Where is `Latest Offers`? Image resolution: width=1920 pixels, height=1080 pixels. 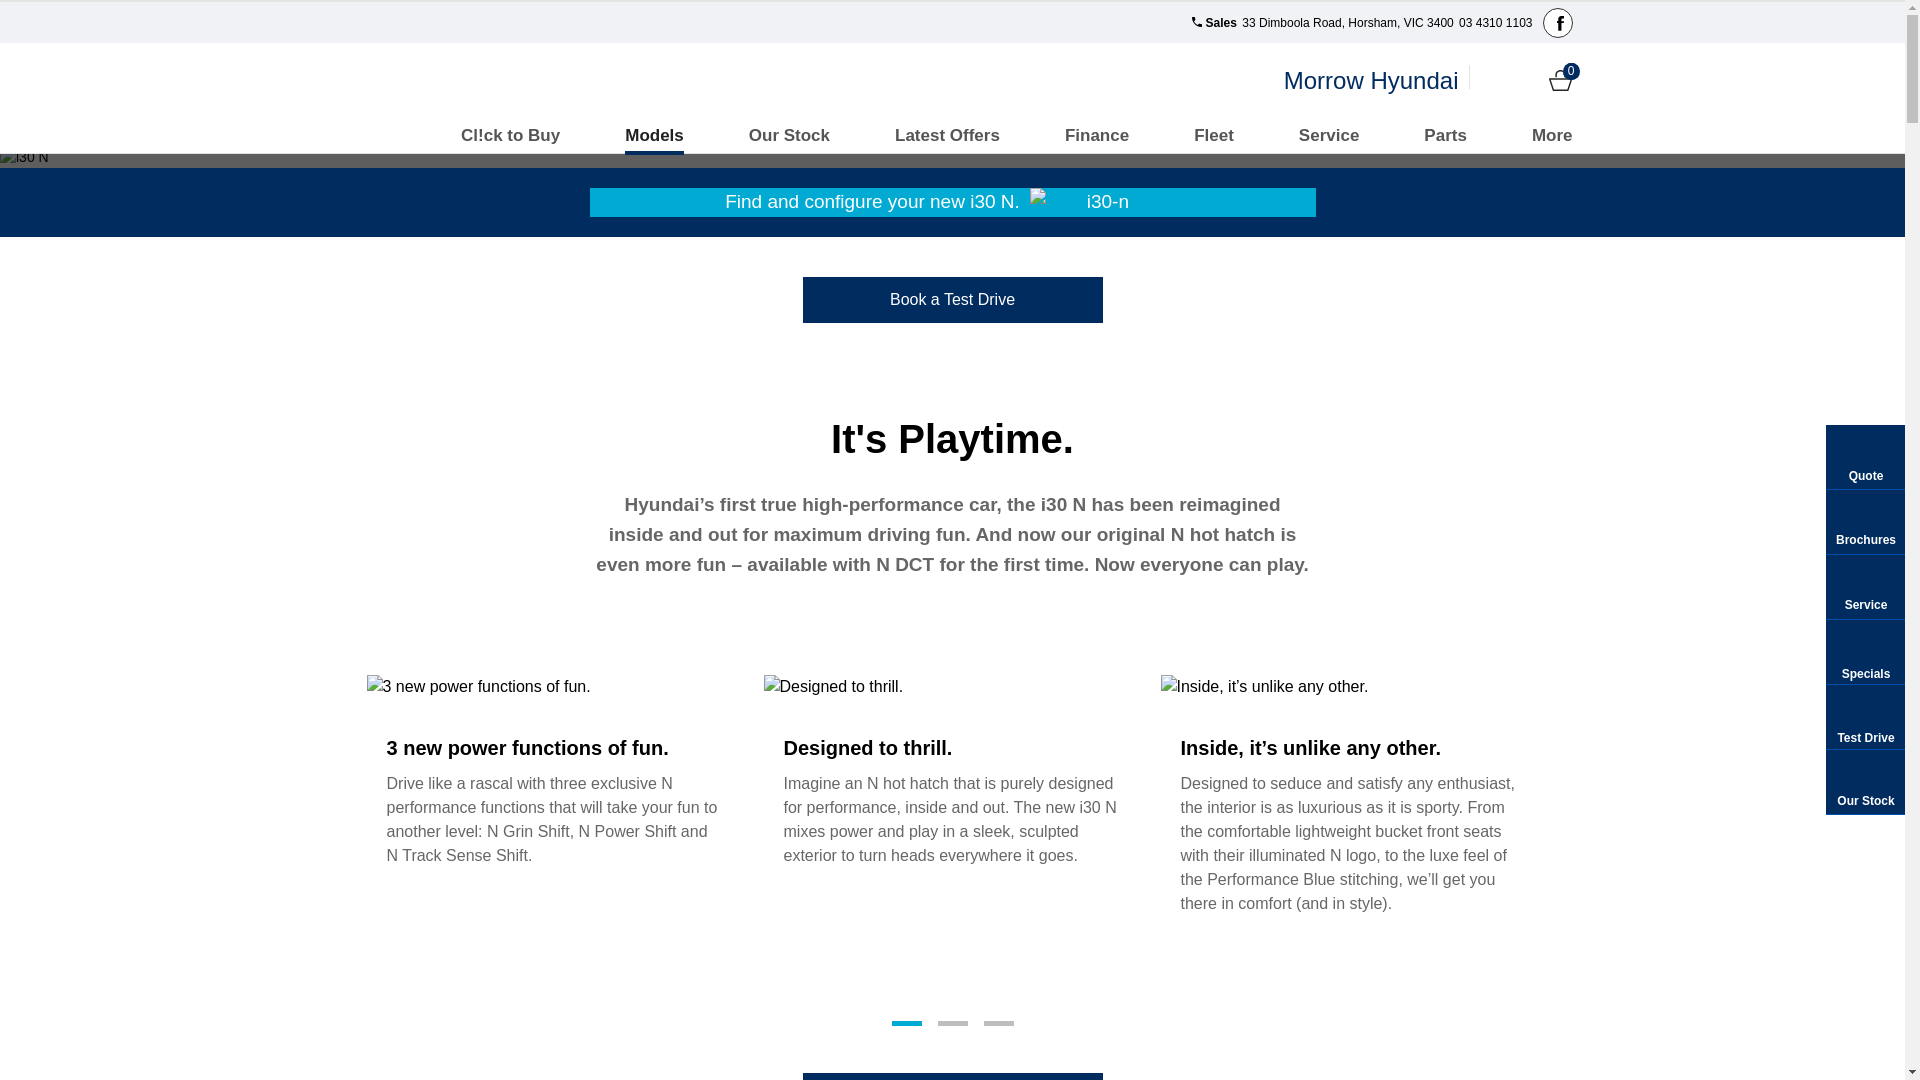
Latest Offers is located at coordinates (948, 136).